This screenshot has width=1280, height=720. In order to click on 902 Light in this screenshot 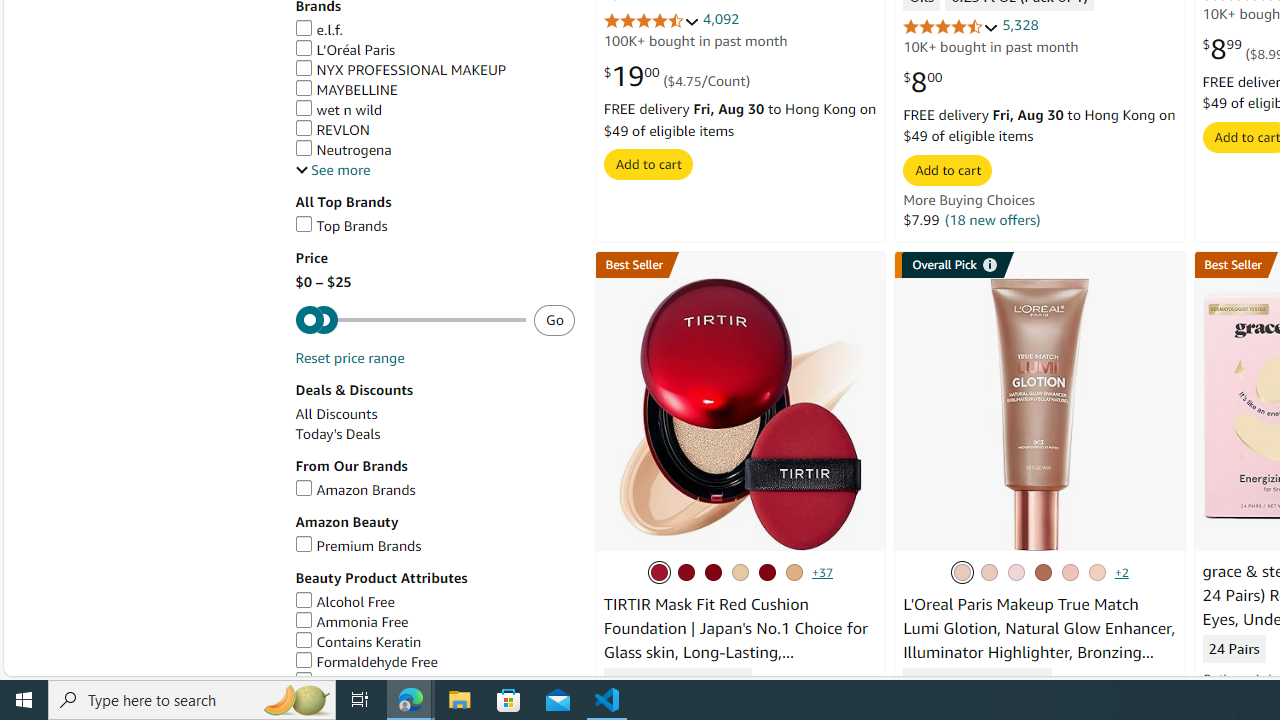, I will do `click(1016, 572)`.